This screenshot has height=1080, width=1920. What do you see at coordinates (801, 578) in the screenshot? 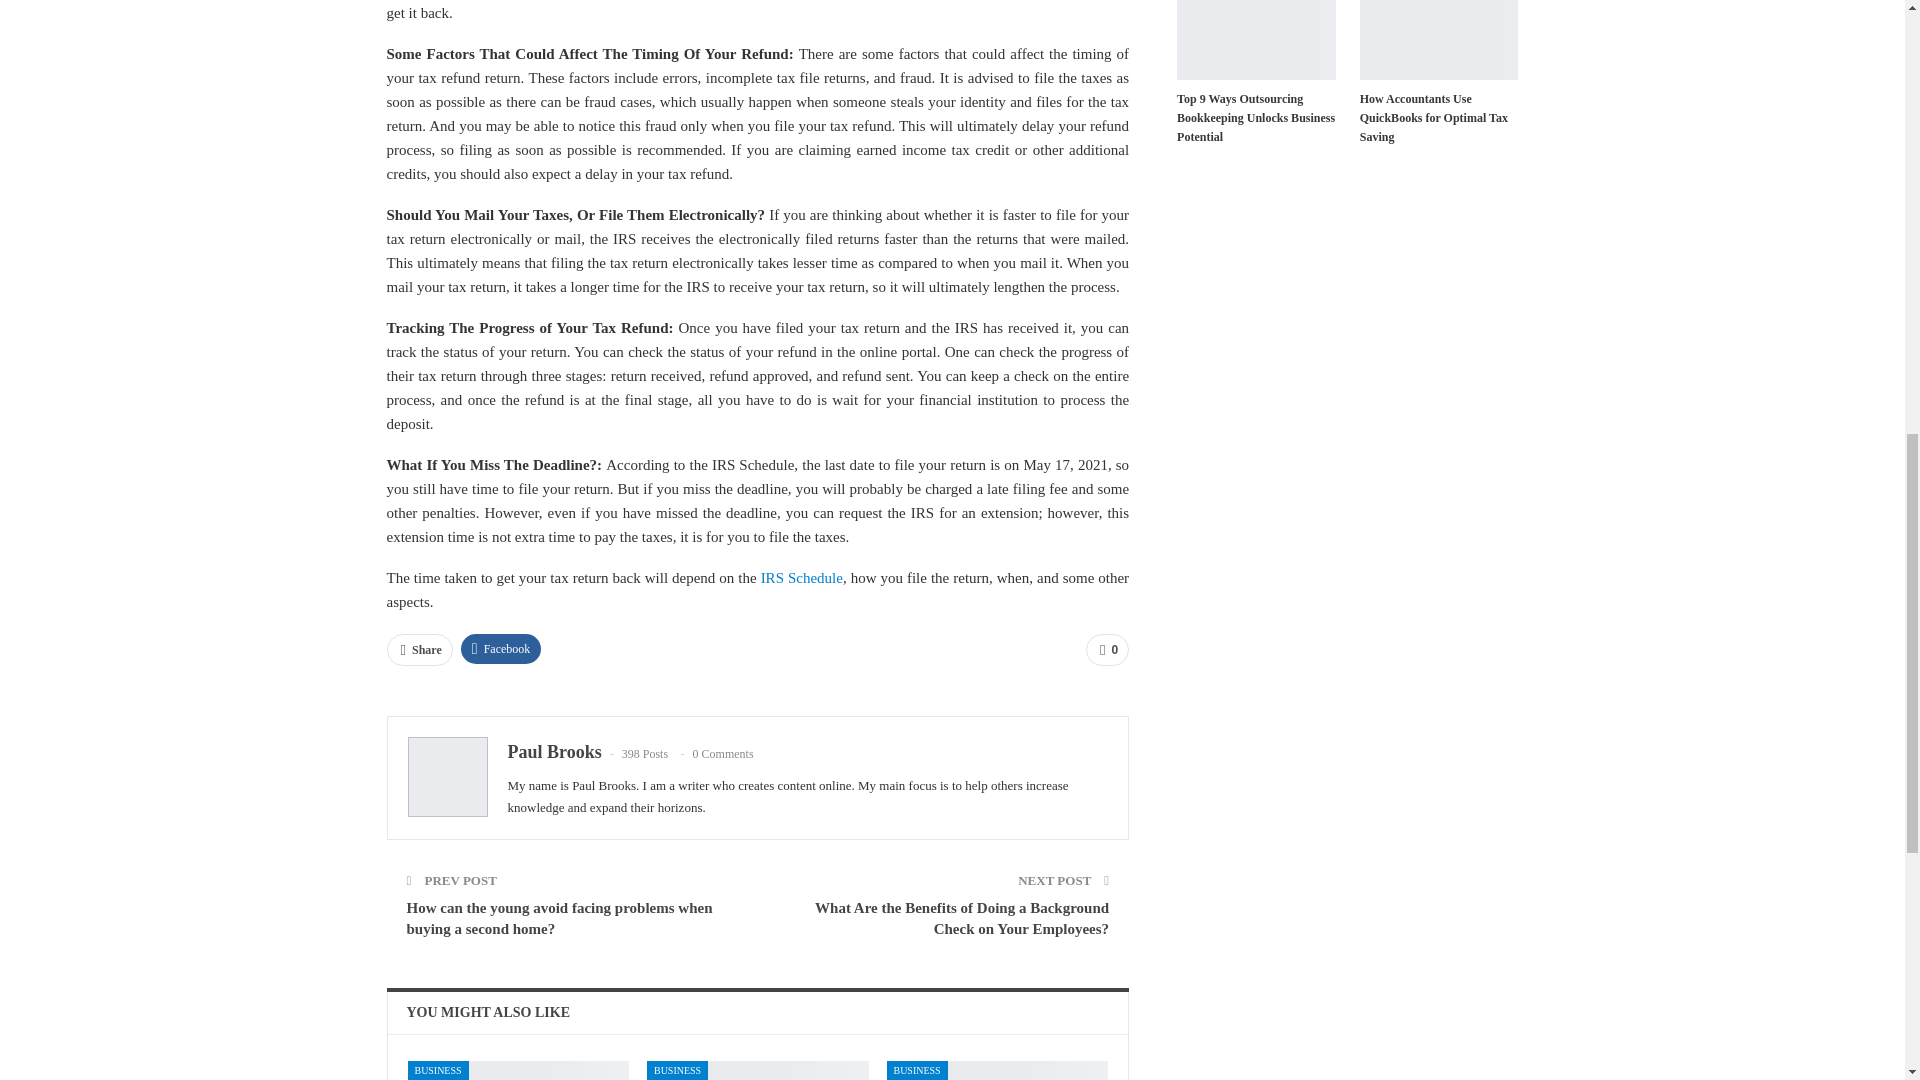
I see `IRS Schedule` at bounding box center [801, 578].